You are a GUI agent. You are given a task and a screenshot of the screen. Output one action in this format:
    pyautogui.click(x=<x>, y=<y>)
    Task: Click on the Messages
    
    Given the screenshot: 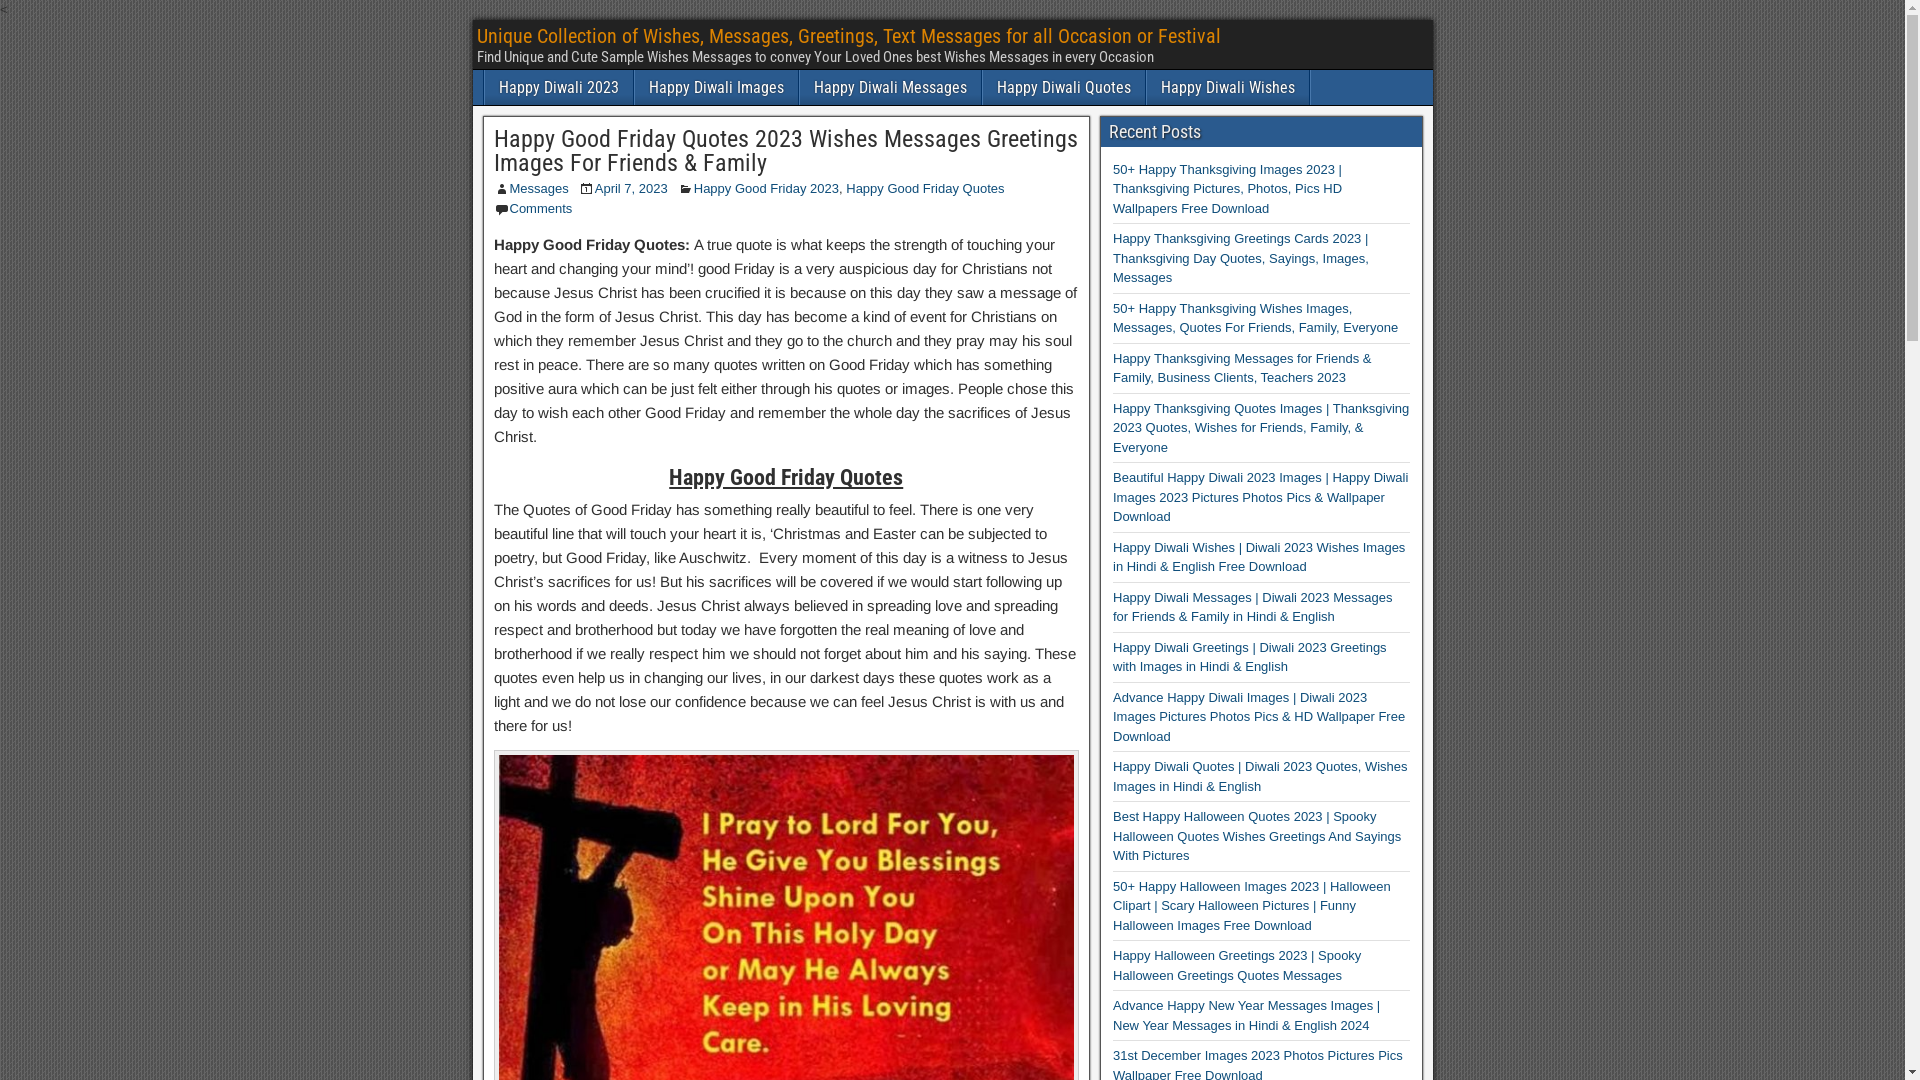 What is the action you would take?
    pyautogui.click(x=540, y=188)
    